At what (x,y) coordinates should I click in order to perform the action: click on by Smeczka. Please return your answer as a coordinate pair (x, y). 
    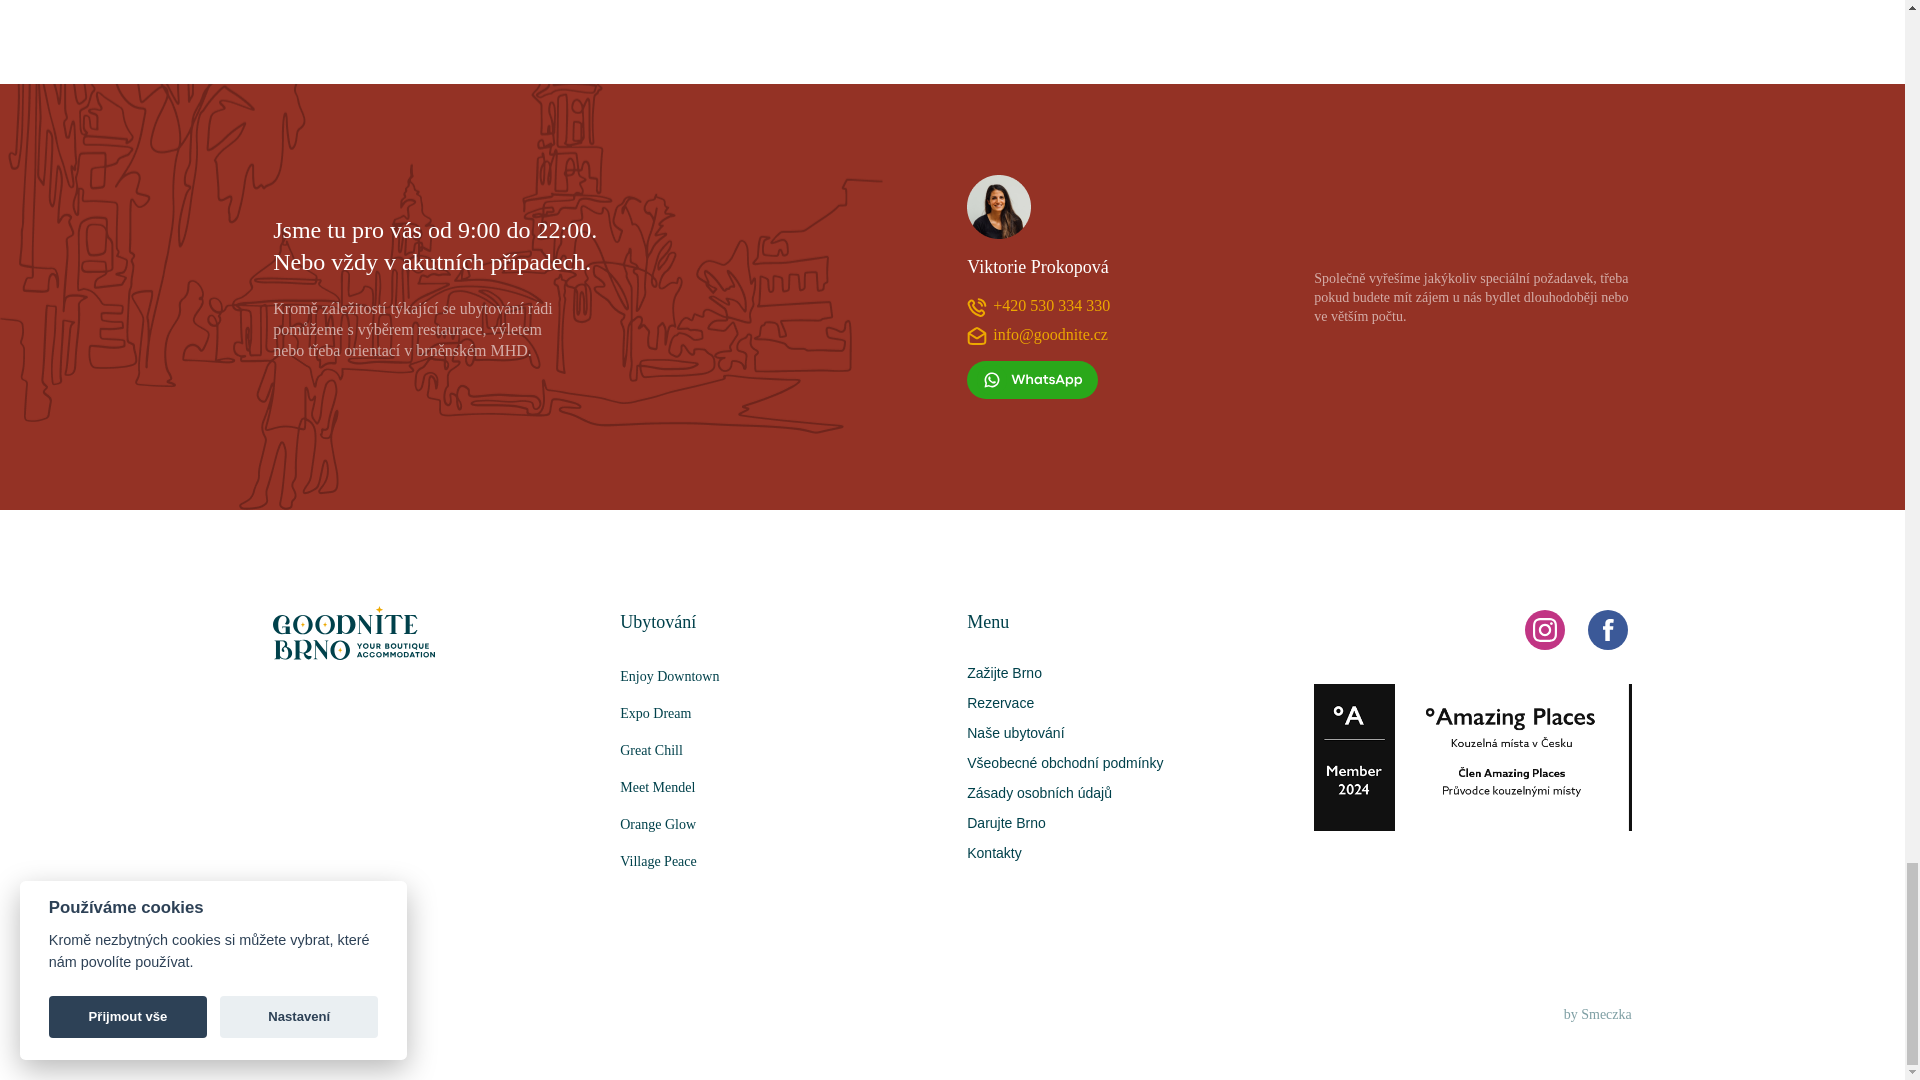
    Looking at the image, I should click on (1598, 1014).